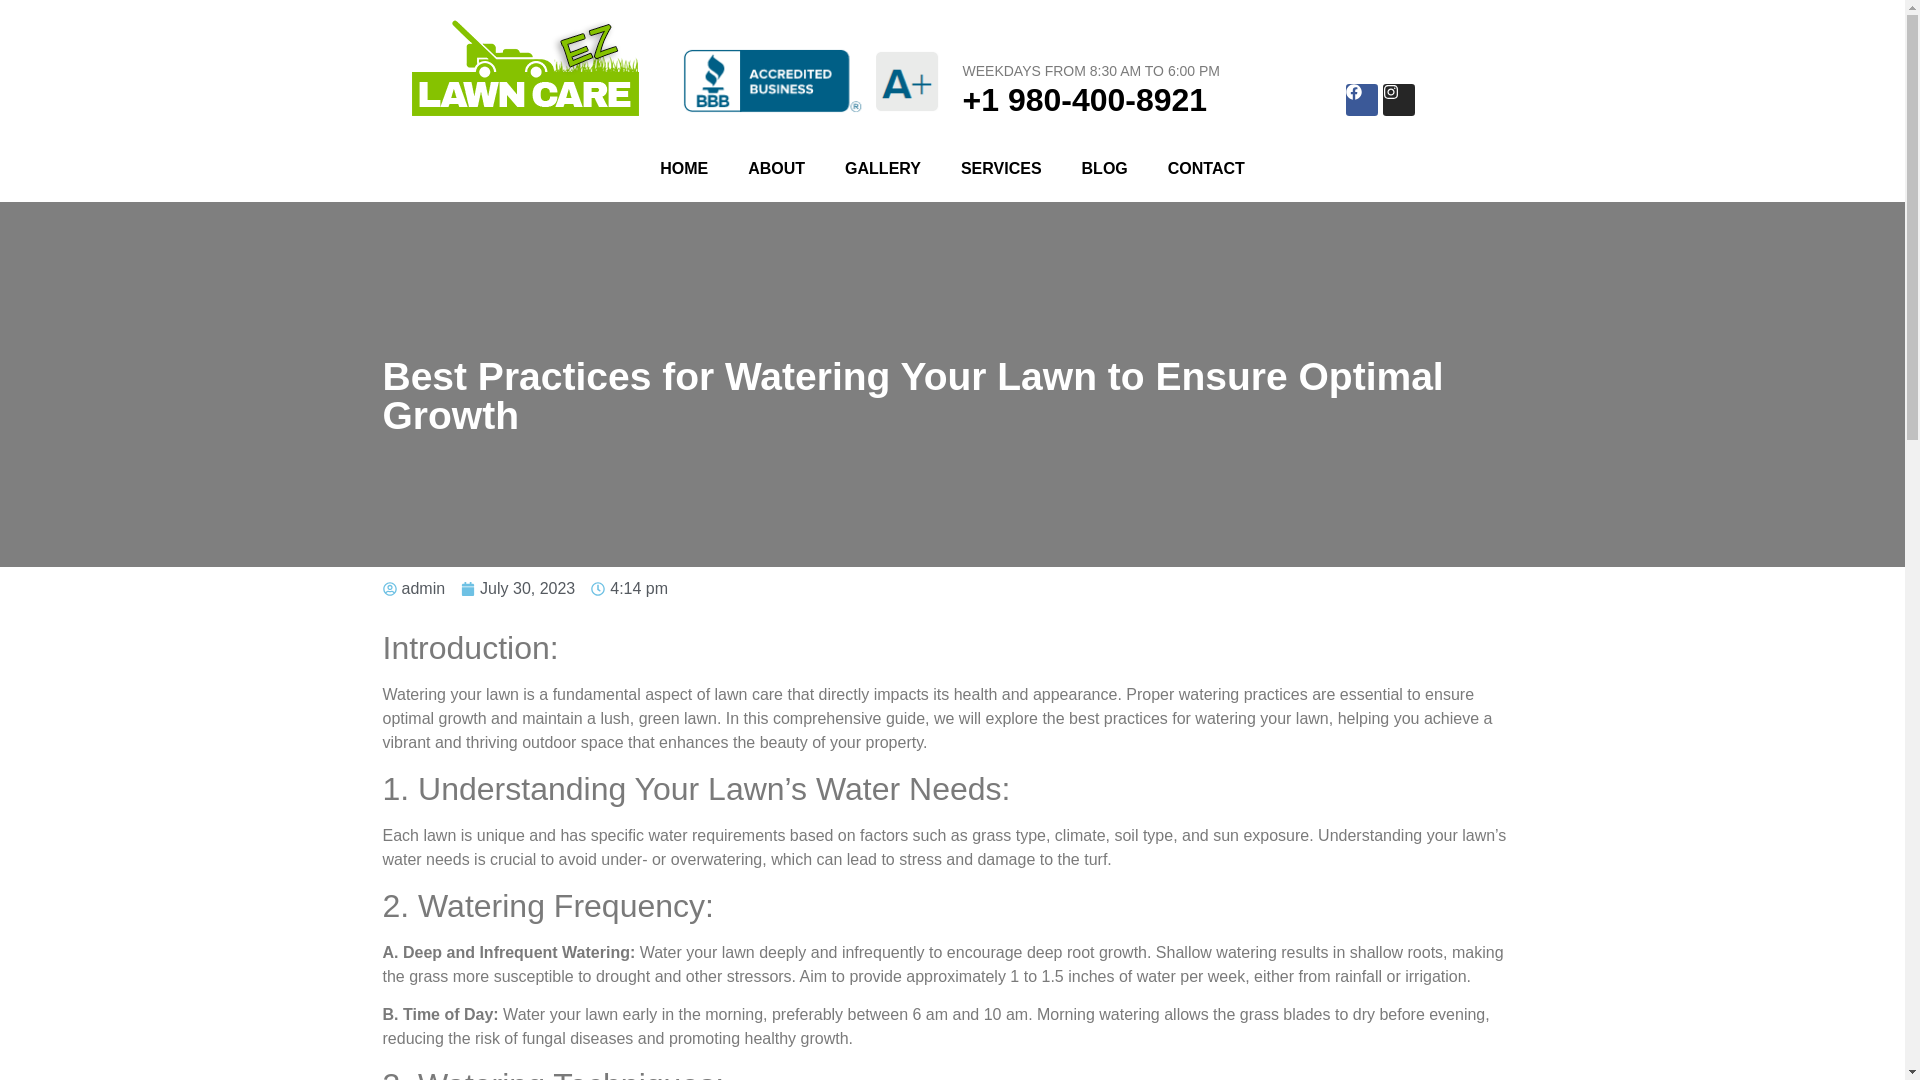 The height and width of the screenshot is (1080, 1920). Describe the element at coordinates (1104, 168) in the screenshot. I see `BLOG` at that location.